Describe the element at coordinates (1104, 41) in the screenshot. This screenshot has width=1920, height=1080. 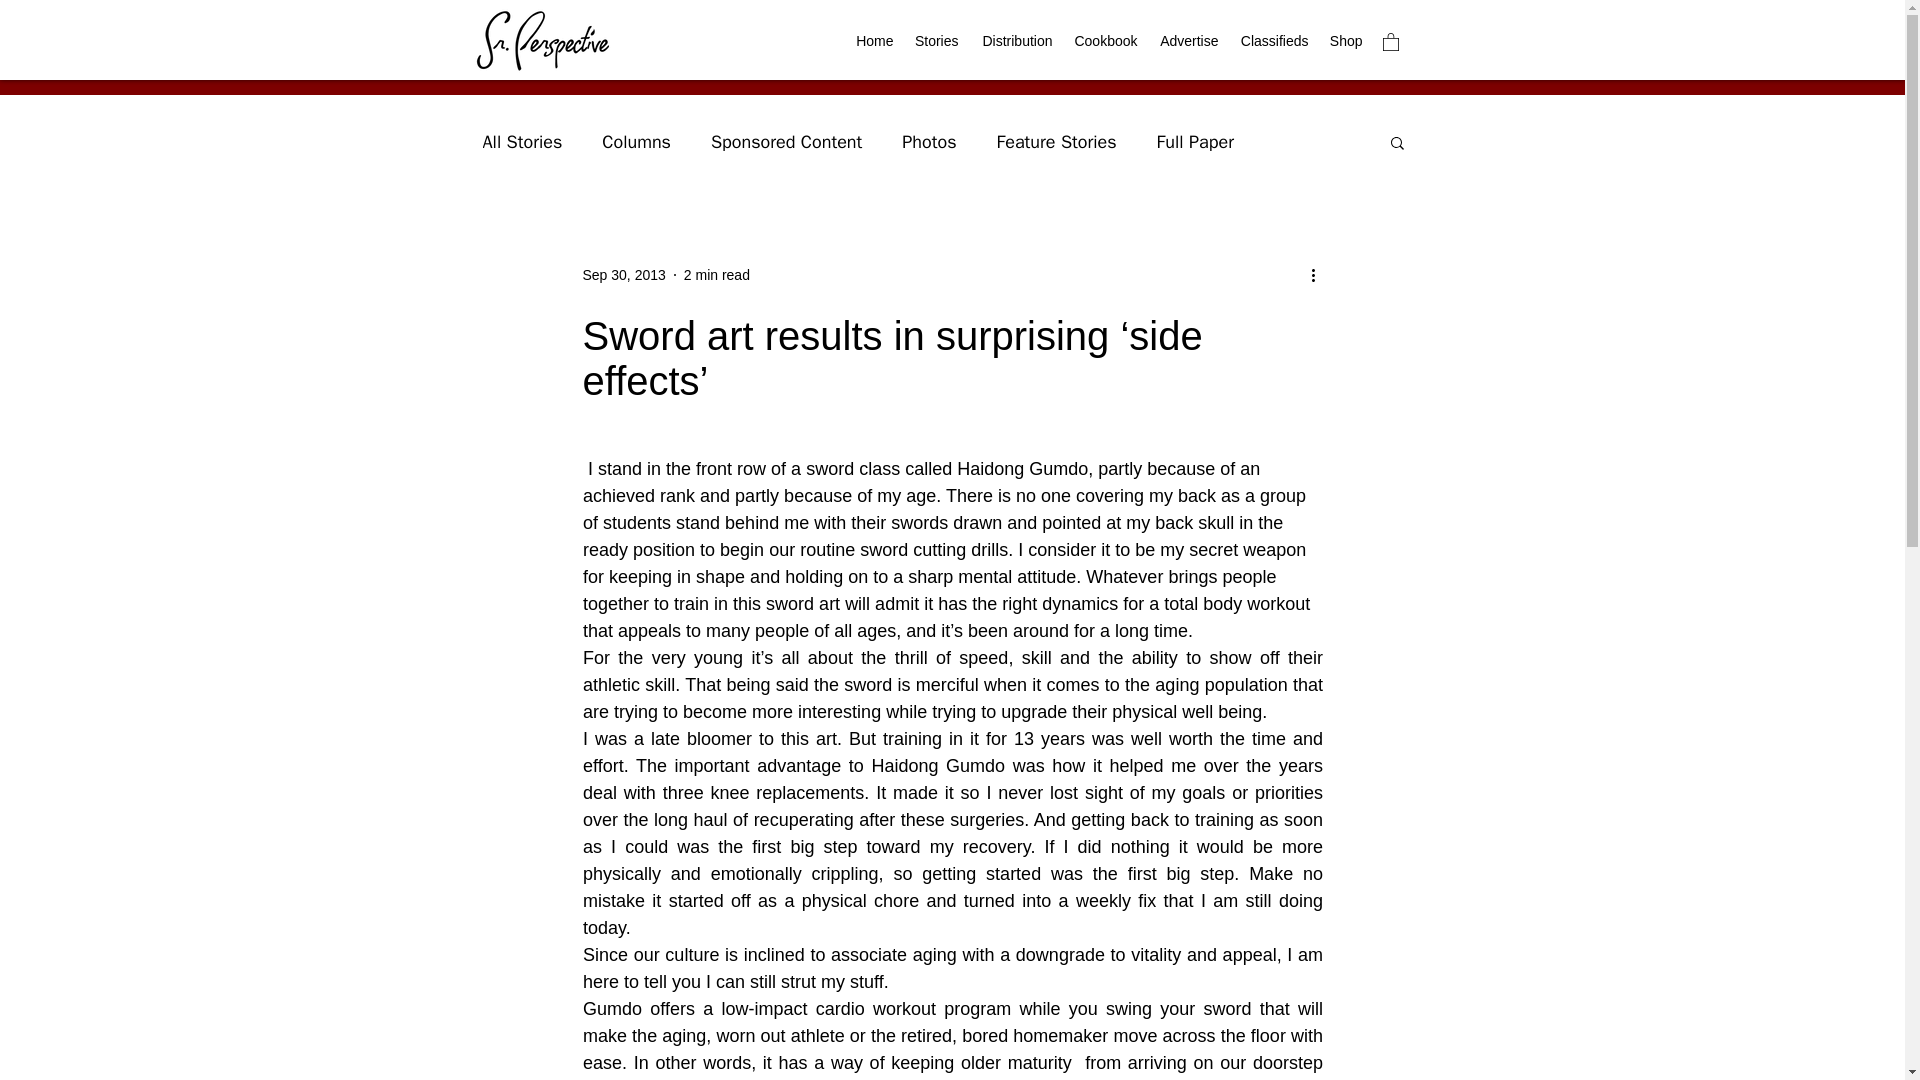
I see `Cookbook` at that location.